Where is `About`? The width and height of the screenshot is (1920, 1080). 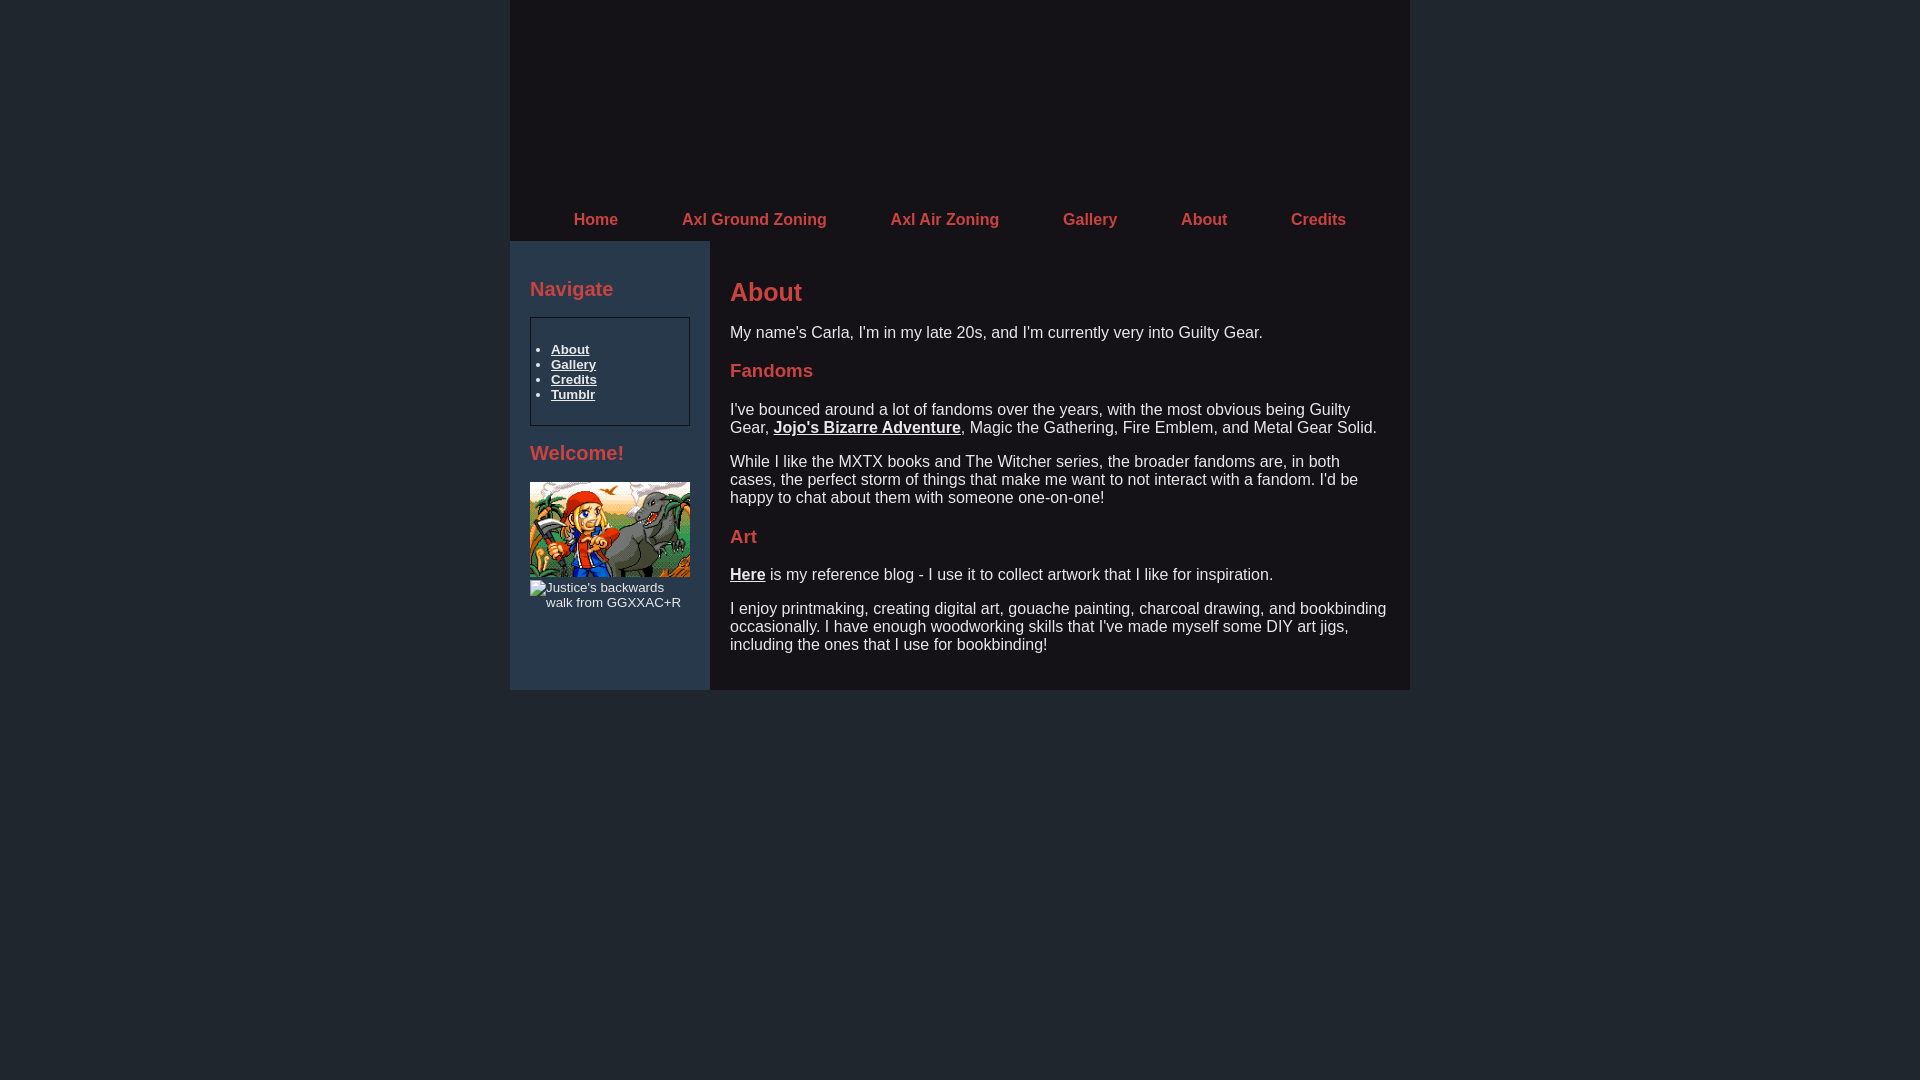 About is located at coordinates (570, 350).